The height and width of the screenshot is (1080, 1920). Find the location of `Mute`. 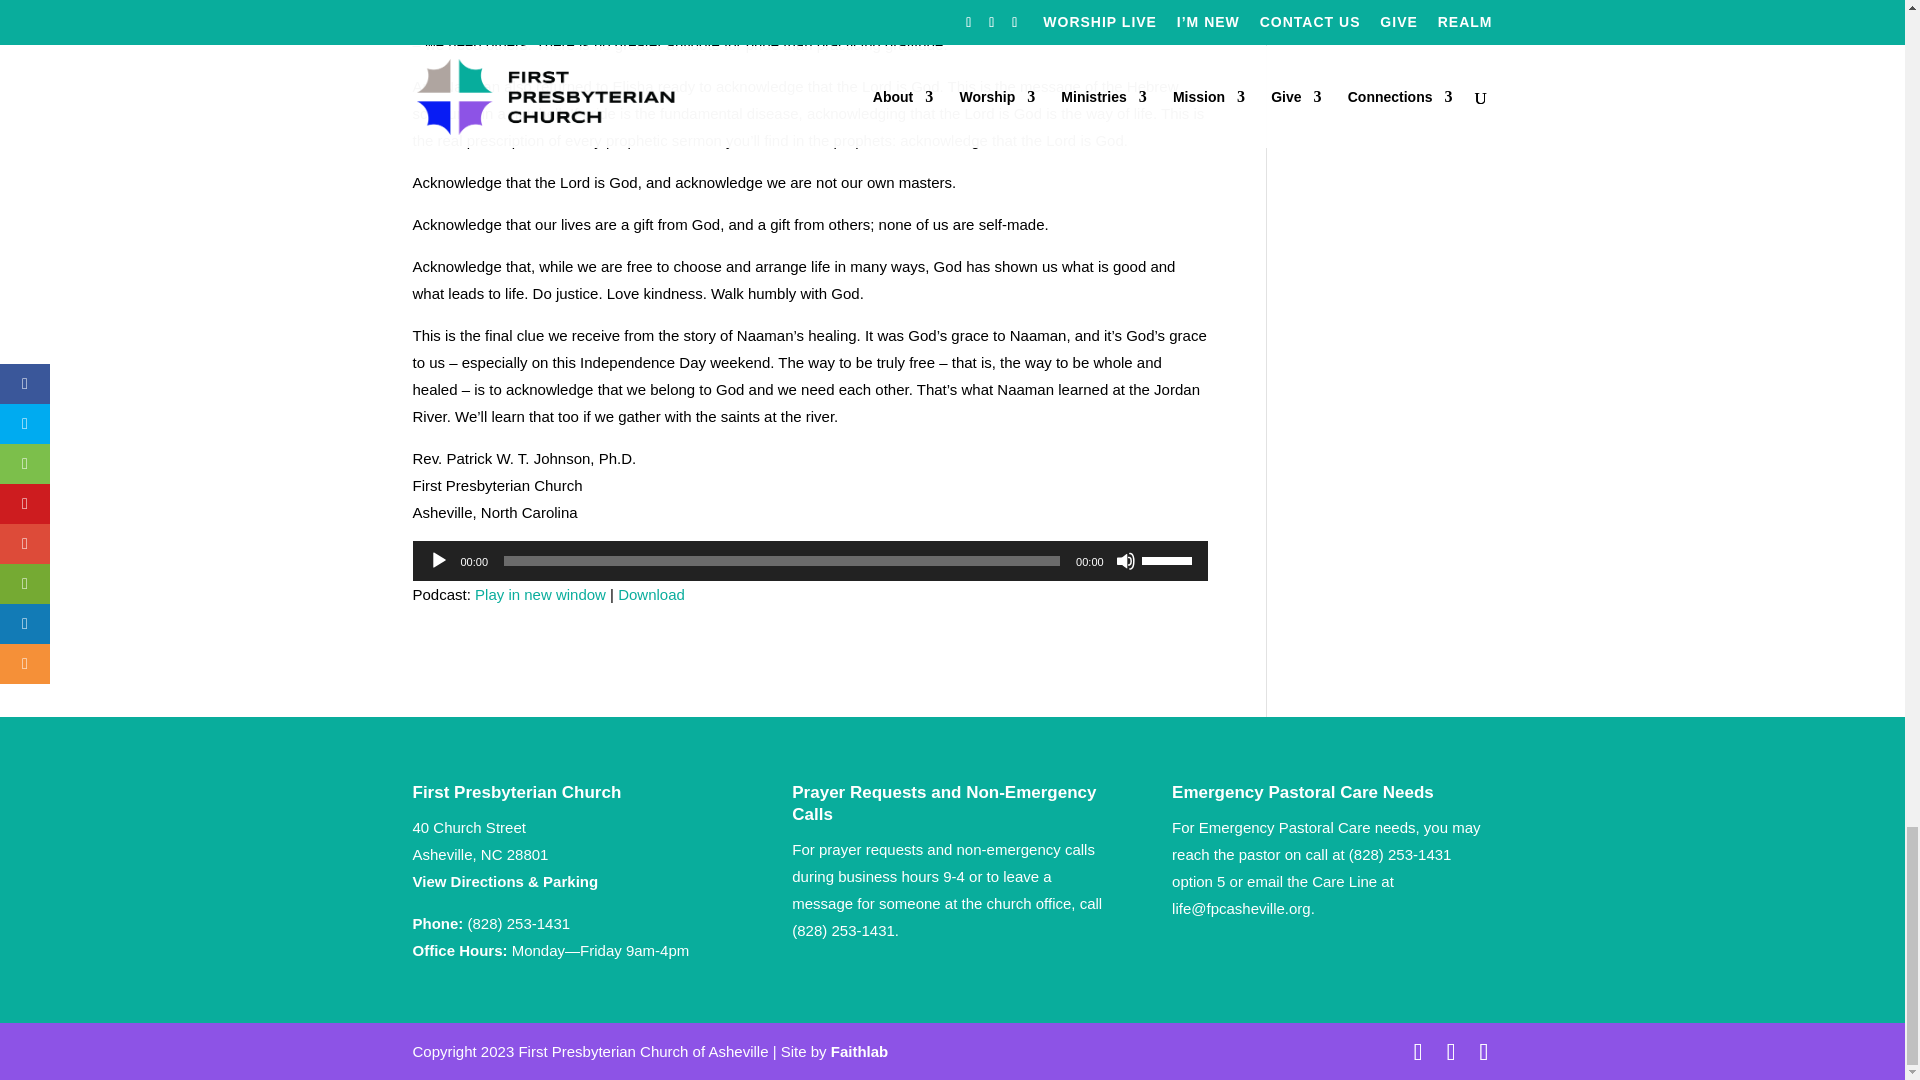

Mute is located at coordinates (1126, 560).